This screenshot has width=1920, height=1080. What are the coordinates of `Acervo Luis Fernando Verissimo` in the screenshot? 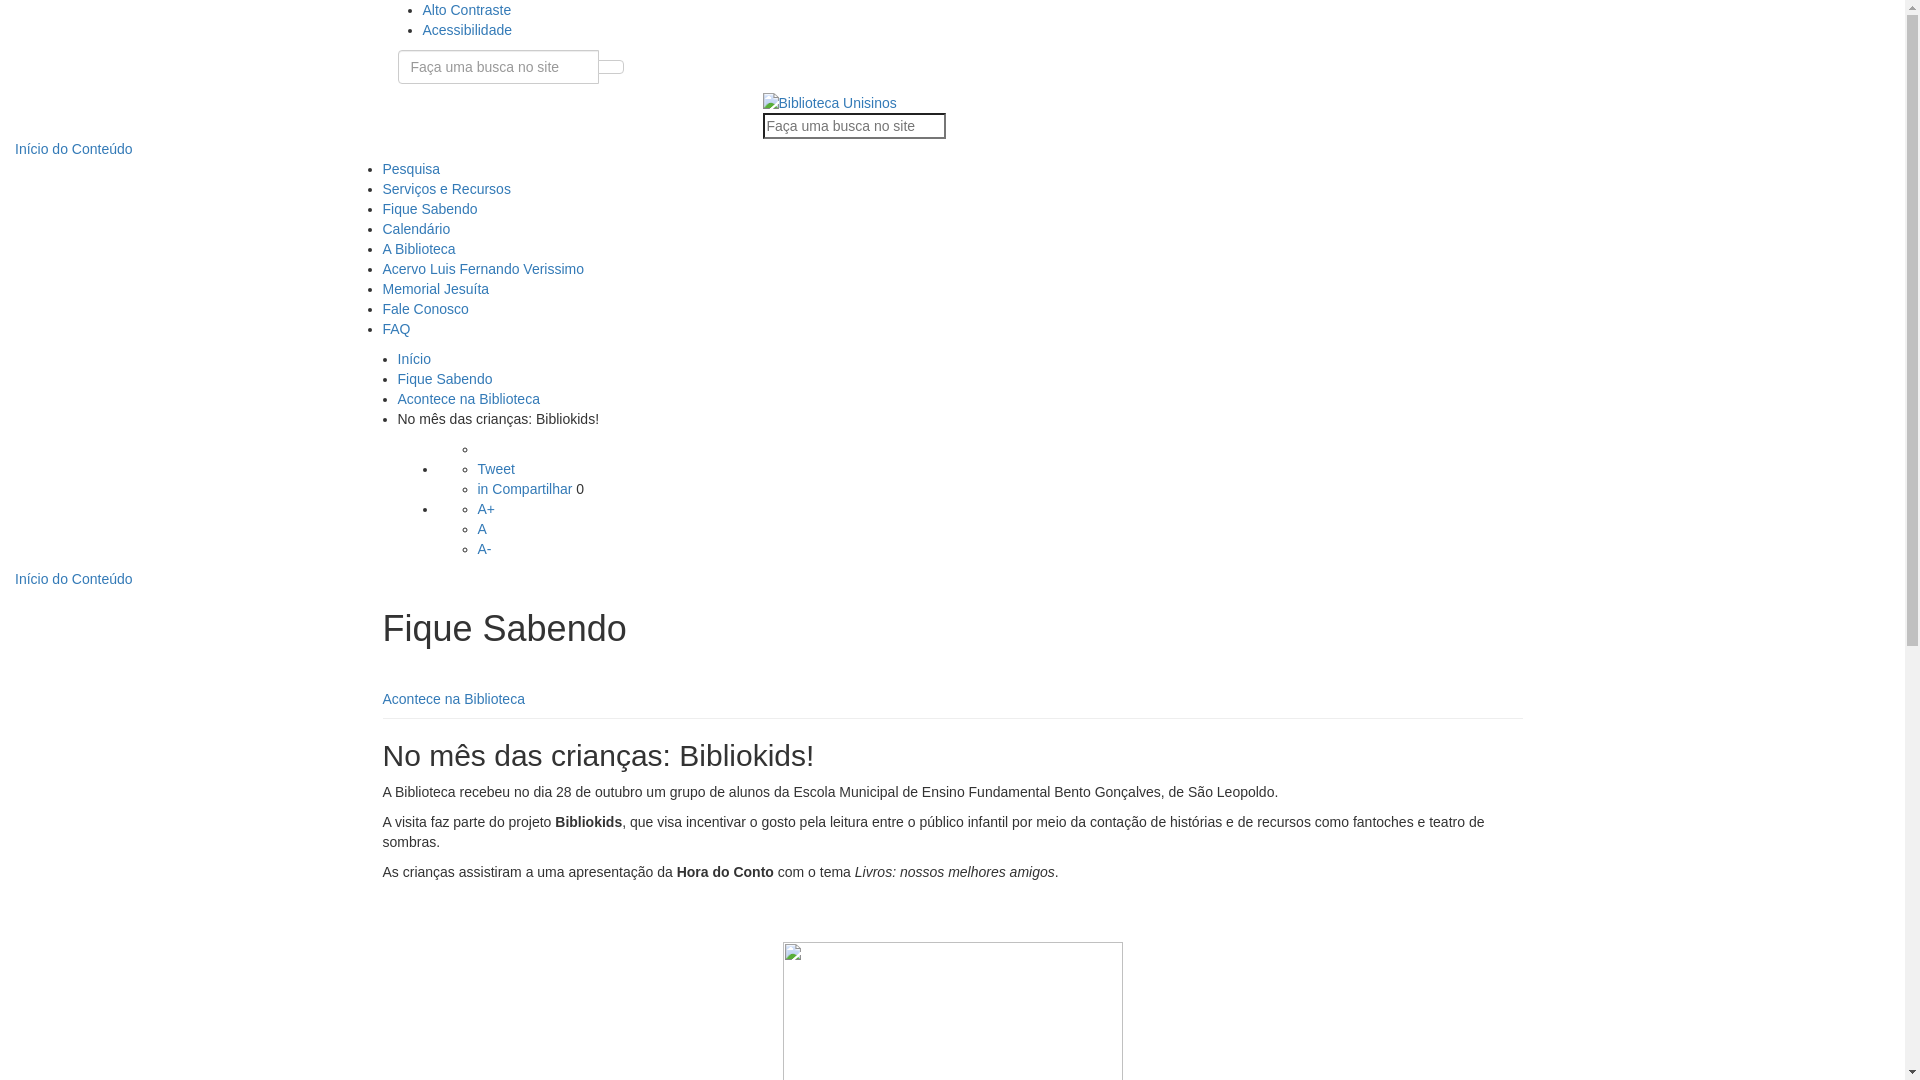 It's located at (483, 269).